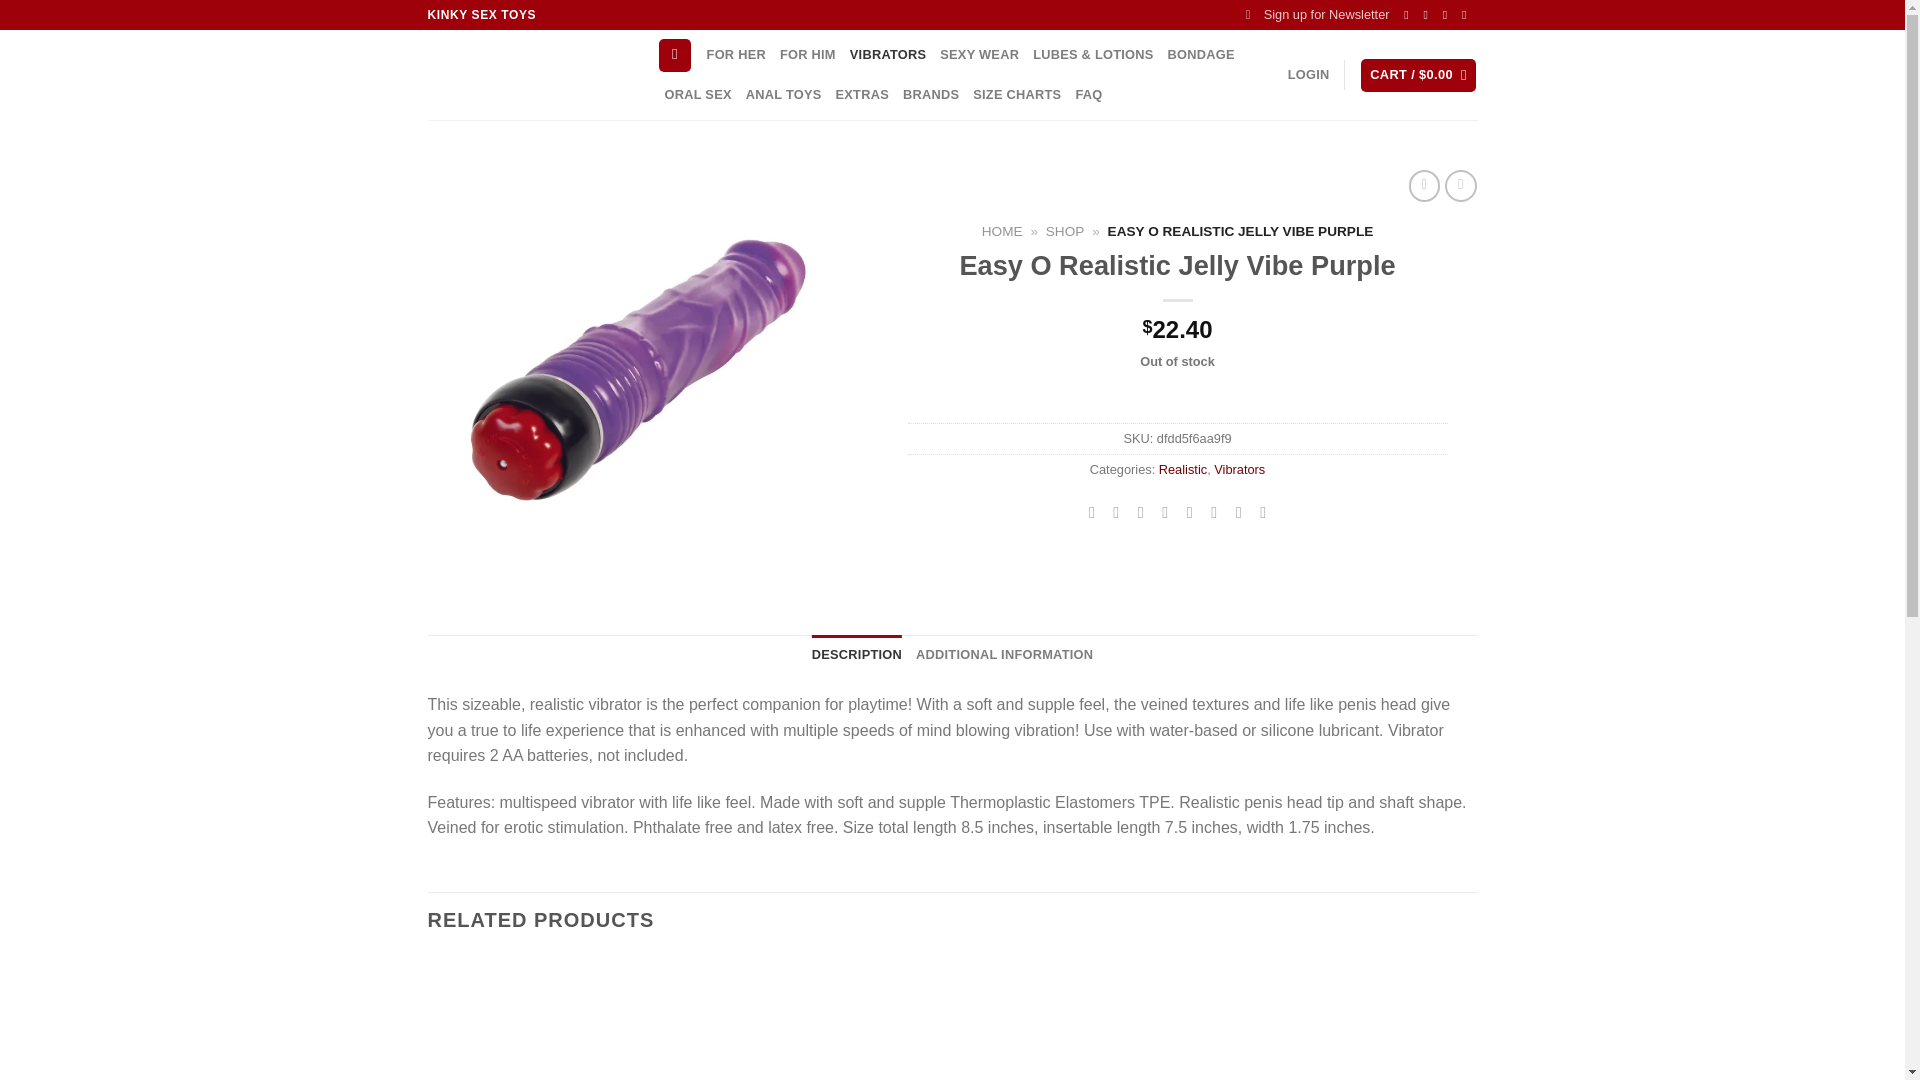 This screenshot has width=1920, height=1080. I want to click on VIBRATORS, so click(888, 54).